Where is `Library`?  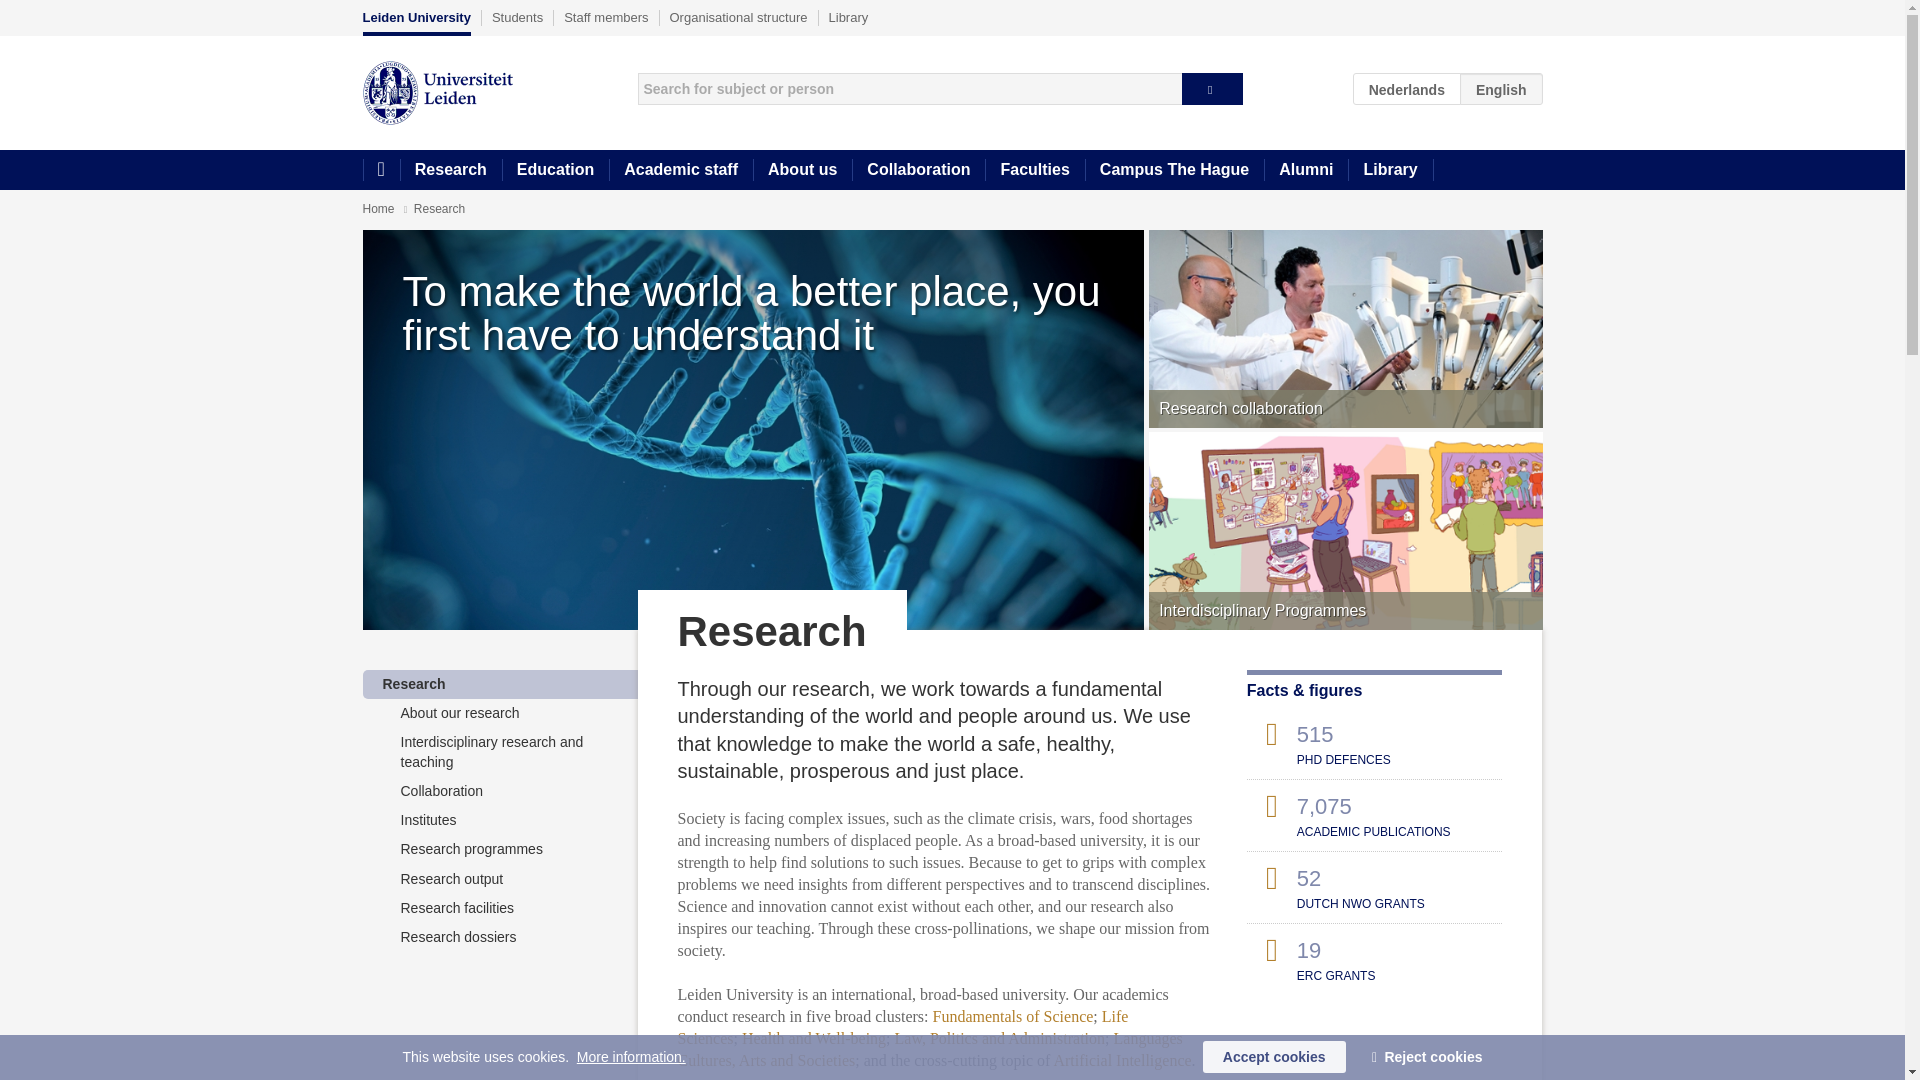 Library is located at coordinates (849, 17).